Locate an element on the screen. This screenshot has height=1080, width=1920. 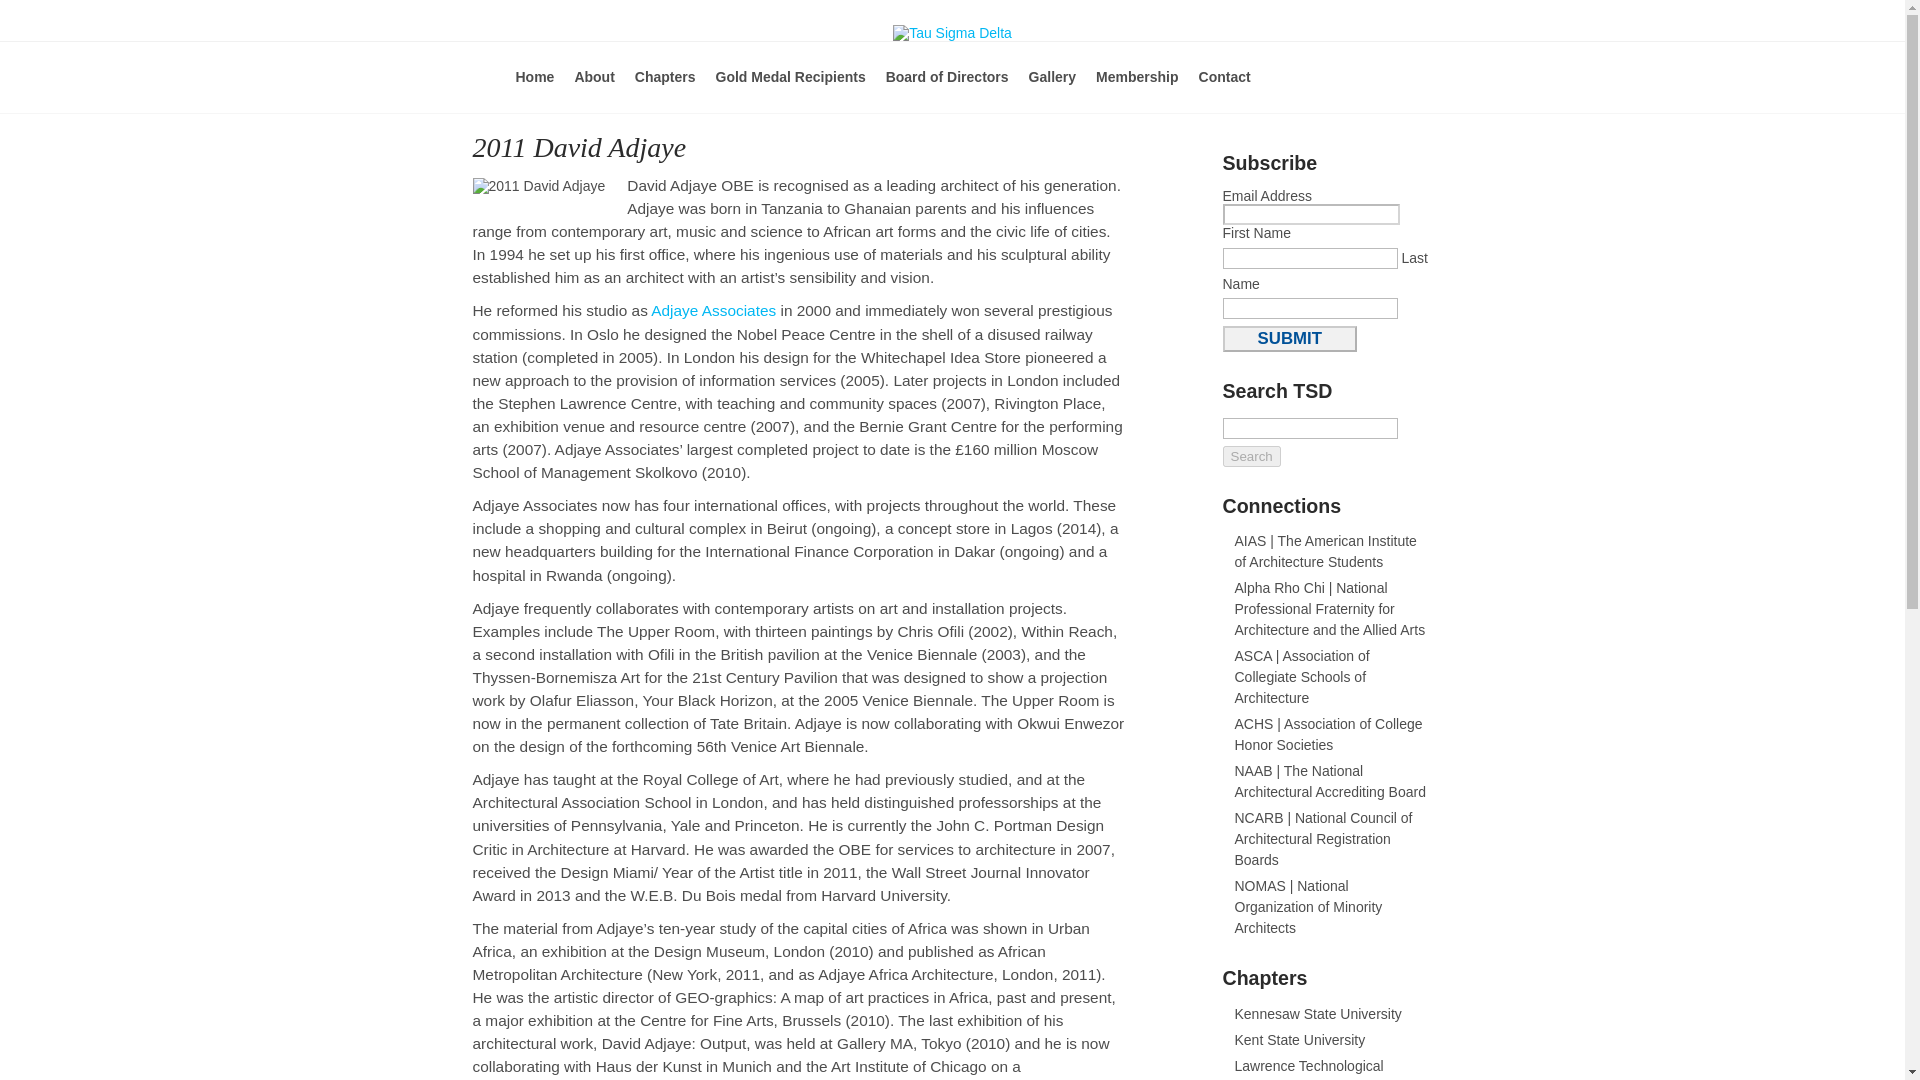
Gold Medal Recipients is located at coordinates (790, 90).